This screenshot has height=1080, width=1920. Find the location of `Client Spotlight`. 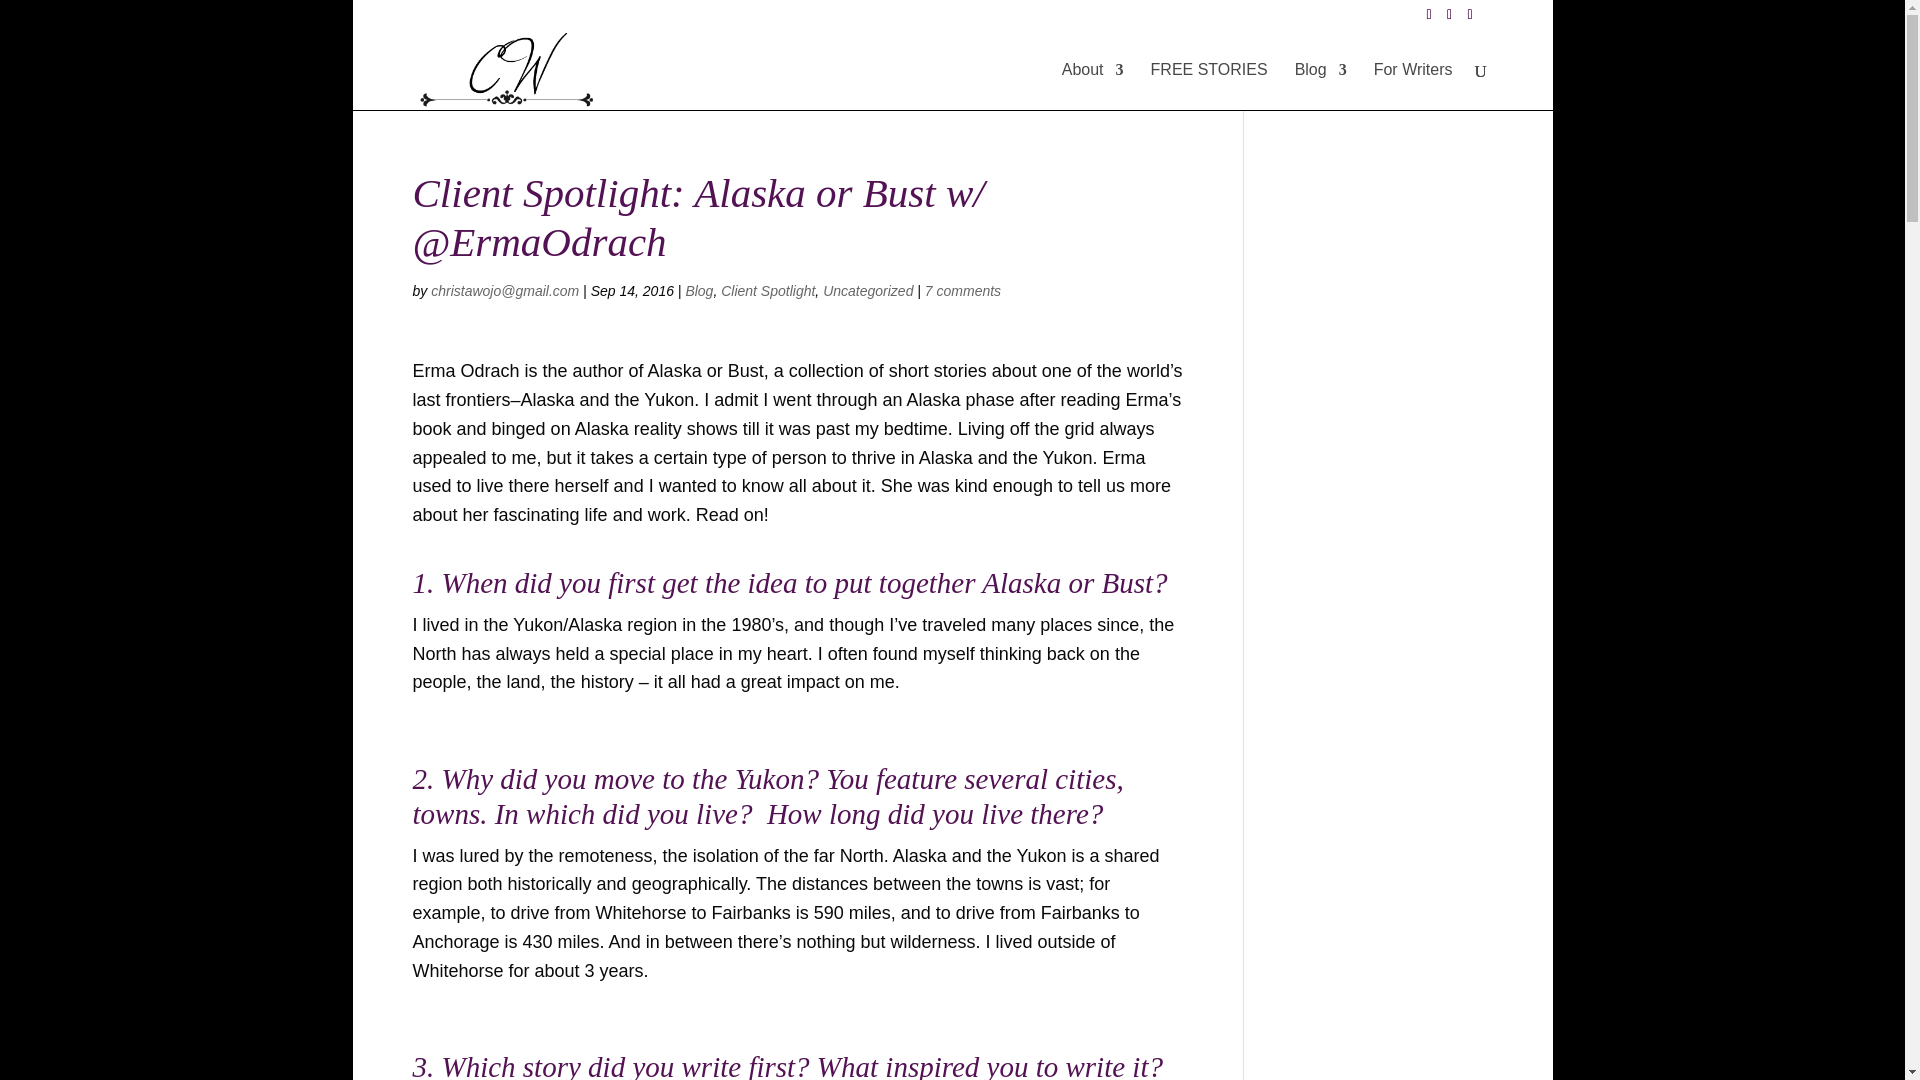

Client Spotlight is located at coordinates (768, 290).